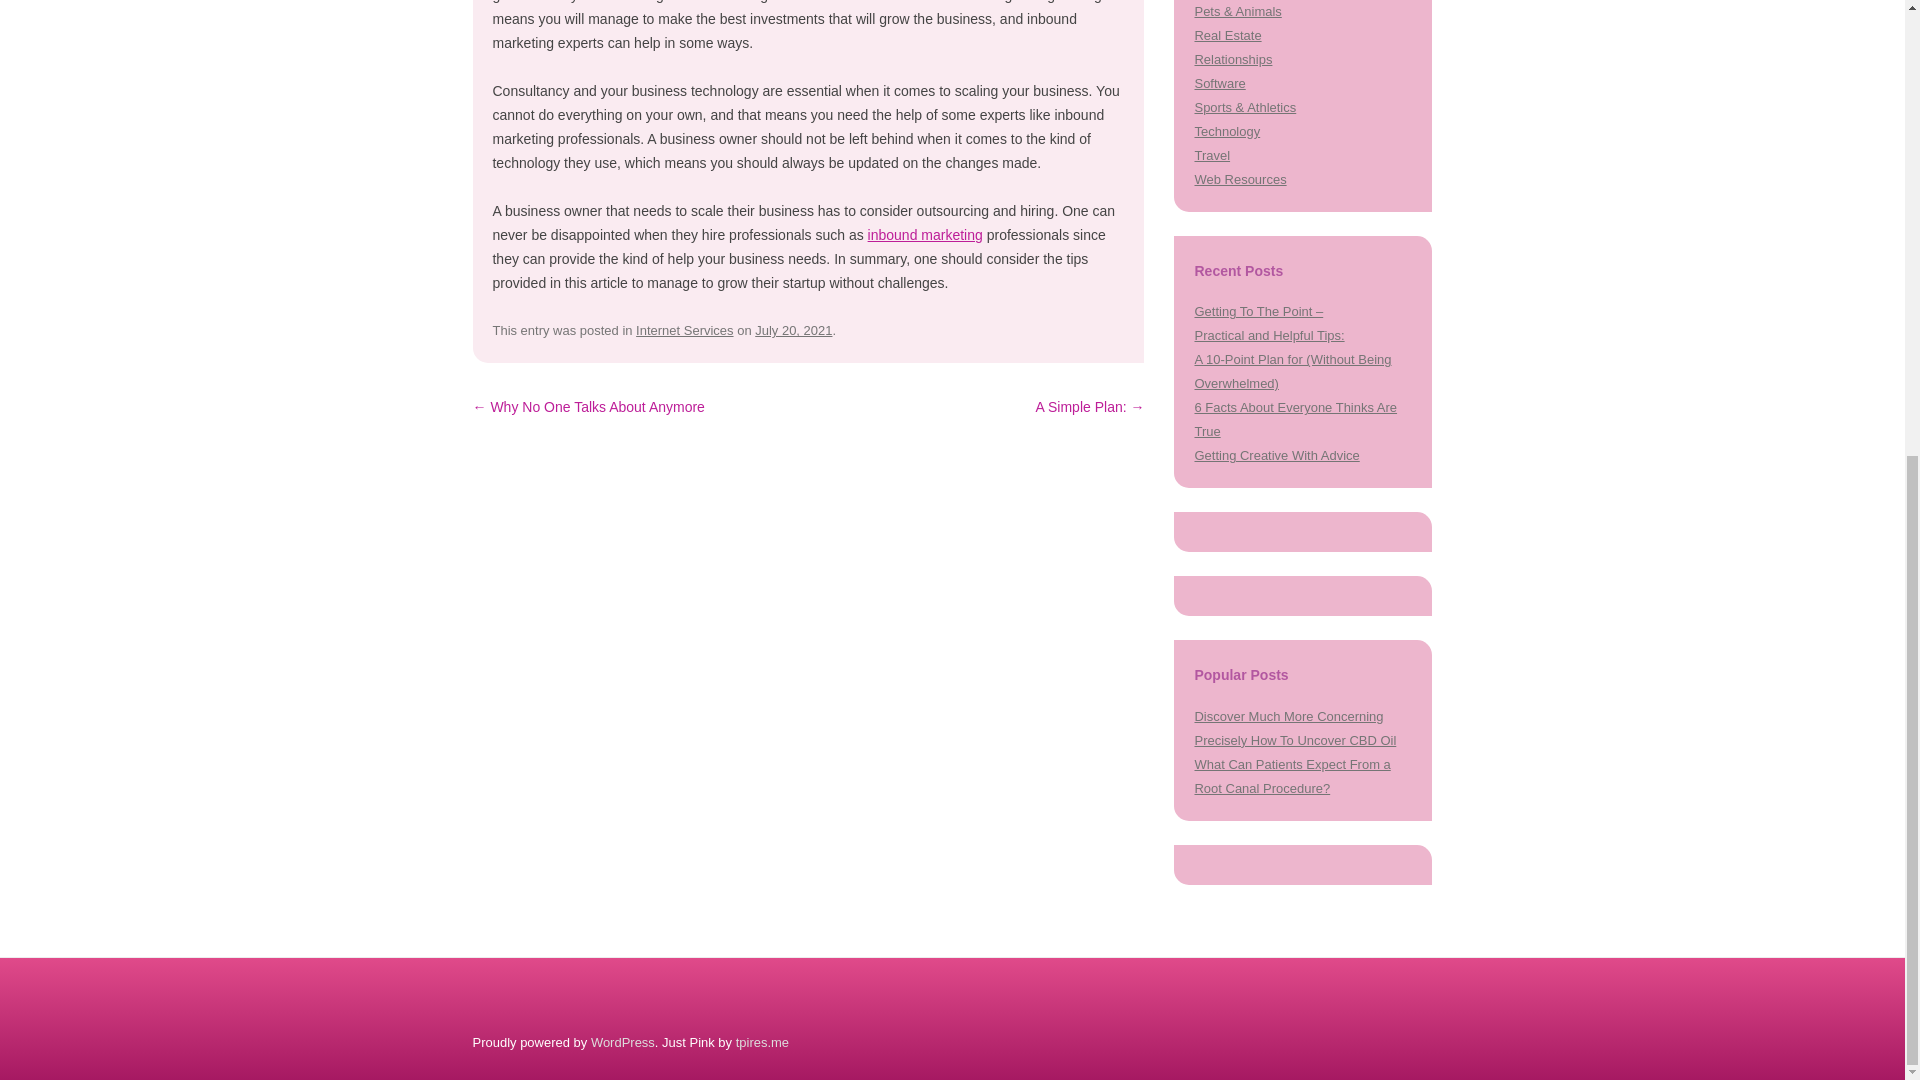 The height and width of the screenshot is (1080, 1920). I want to click on July 20, 2021, so click(792, 330).